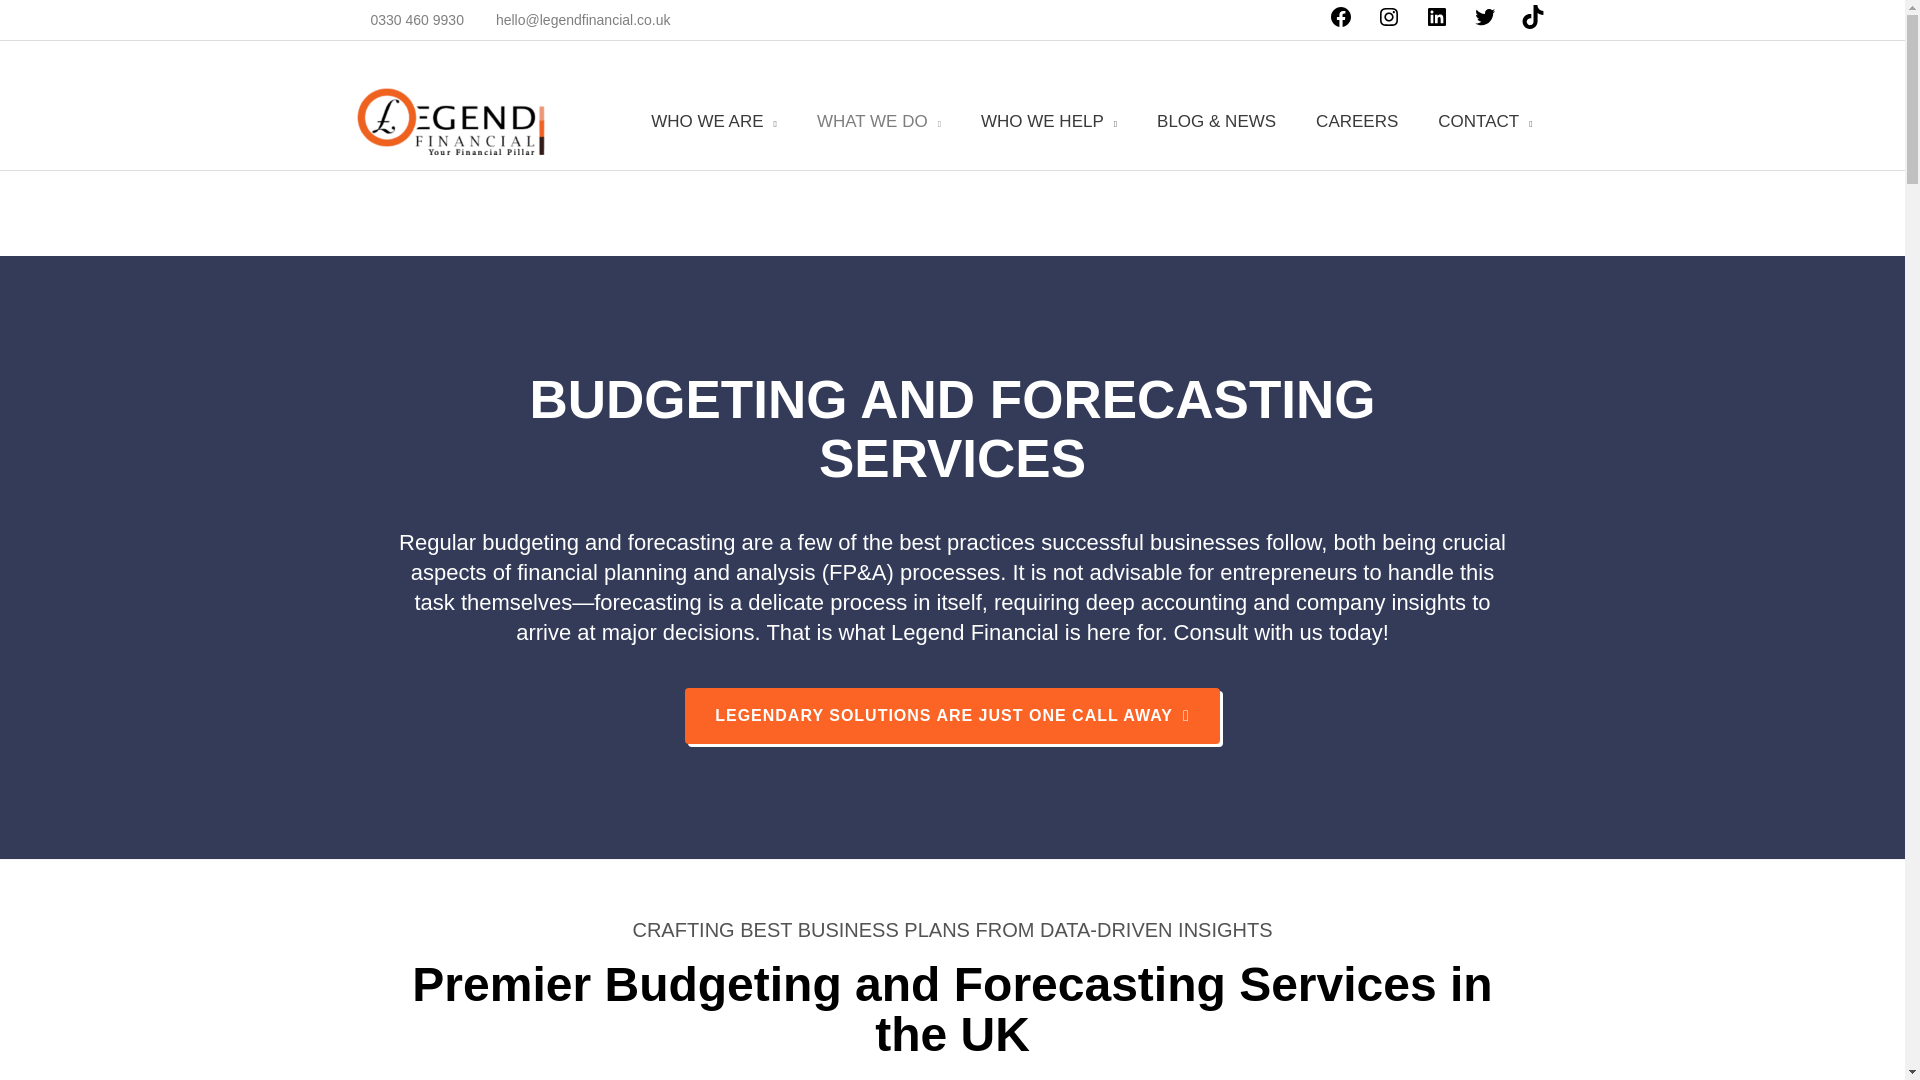 The height and width of the screenshot is (1080, 1920). Describe the element at coordinates (1436, 24) in the screenshot. I see `LinkedIn` at that location.